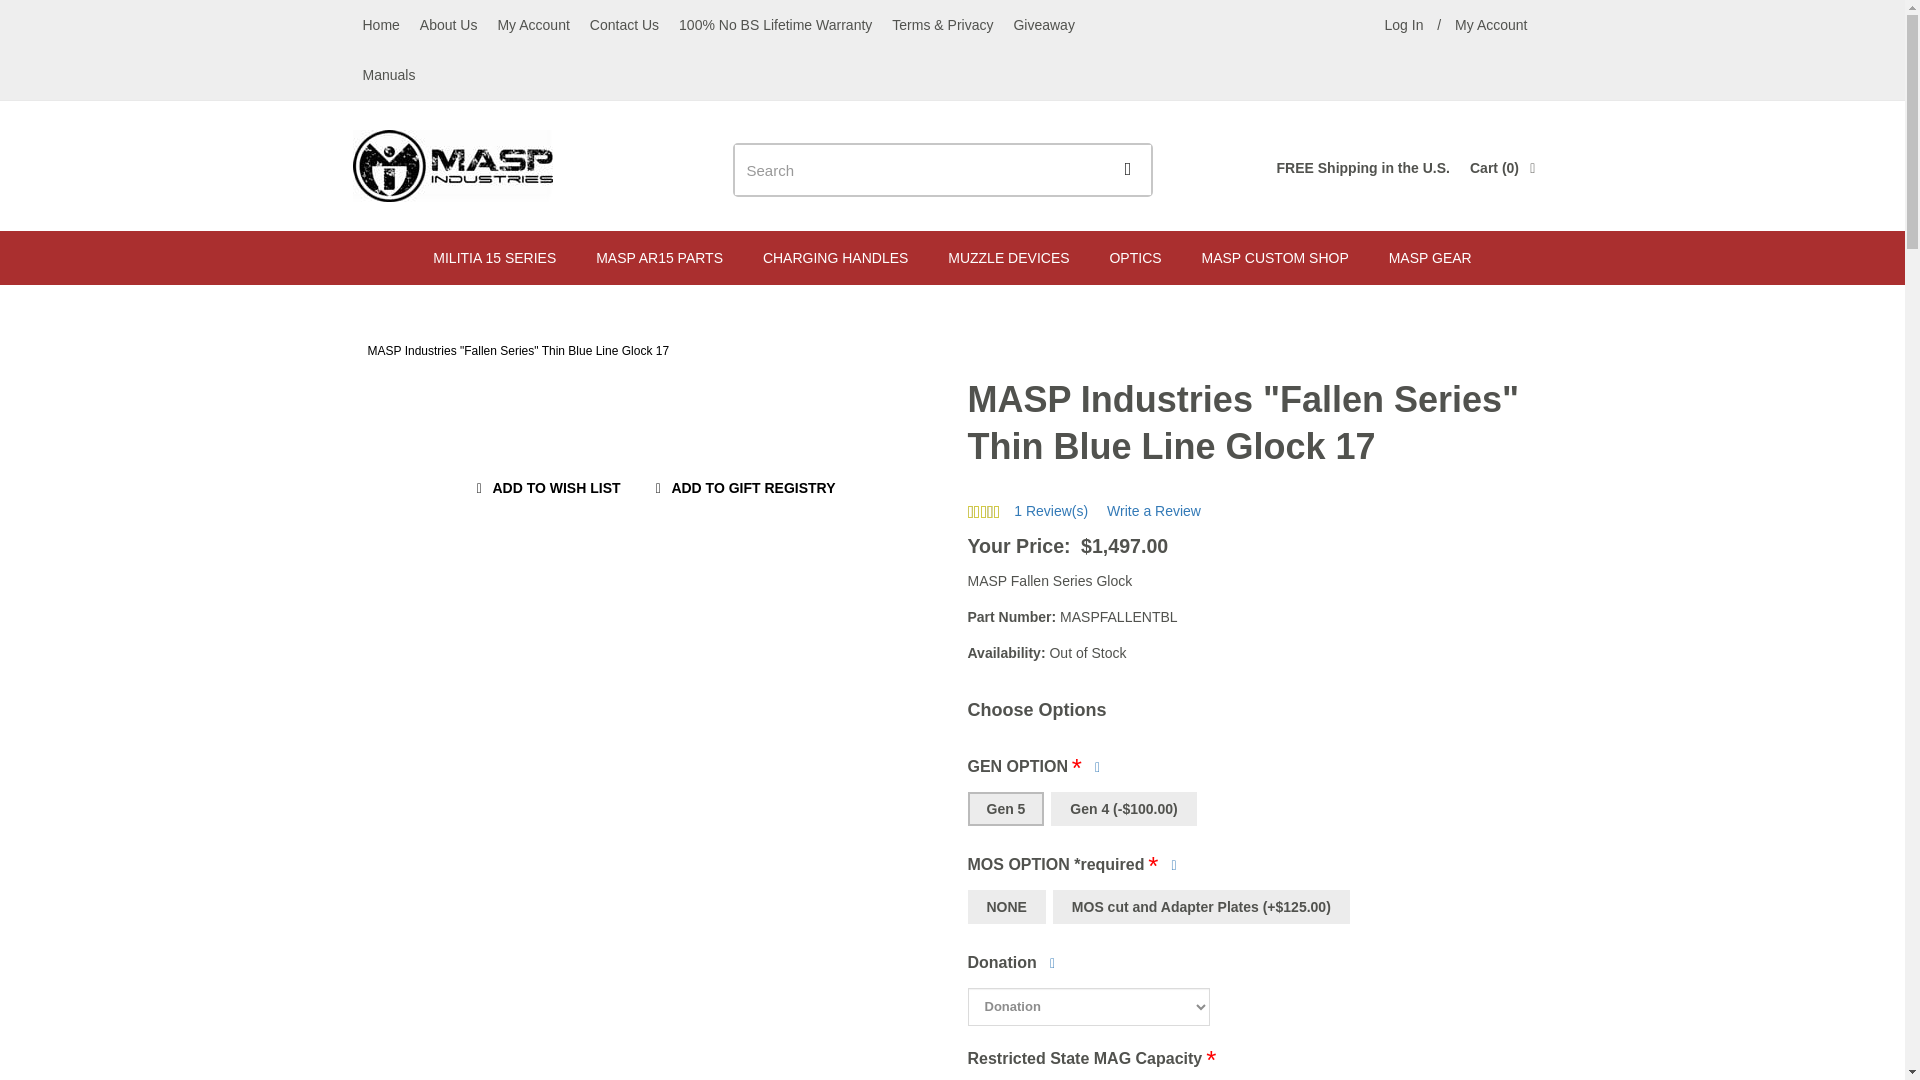 This screenshot has height=1080, width=1920. Describe the element at coordinates (741, 489) in the screenshot. I see `ADD TO GIFT REGISTRY` at that location.